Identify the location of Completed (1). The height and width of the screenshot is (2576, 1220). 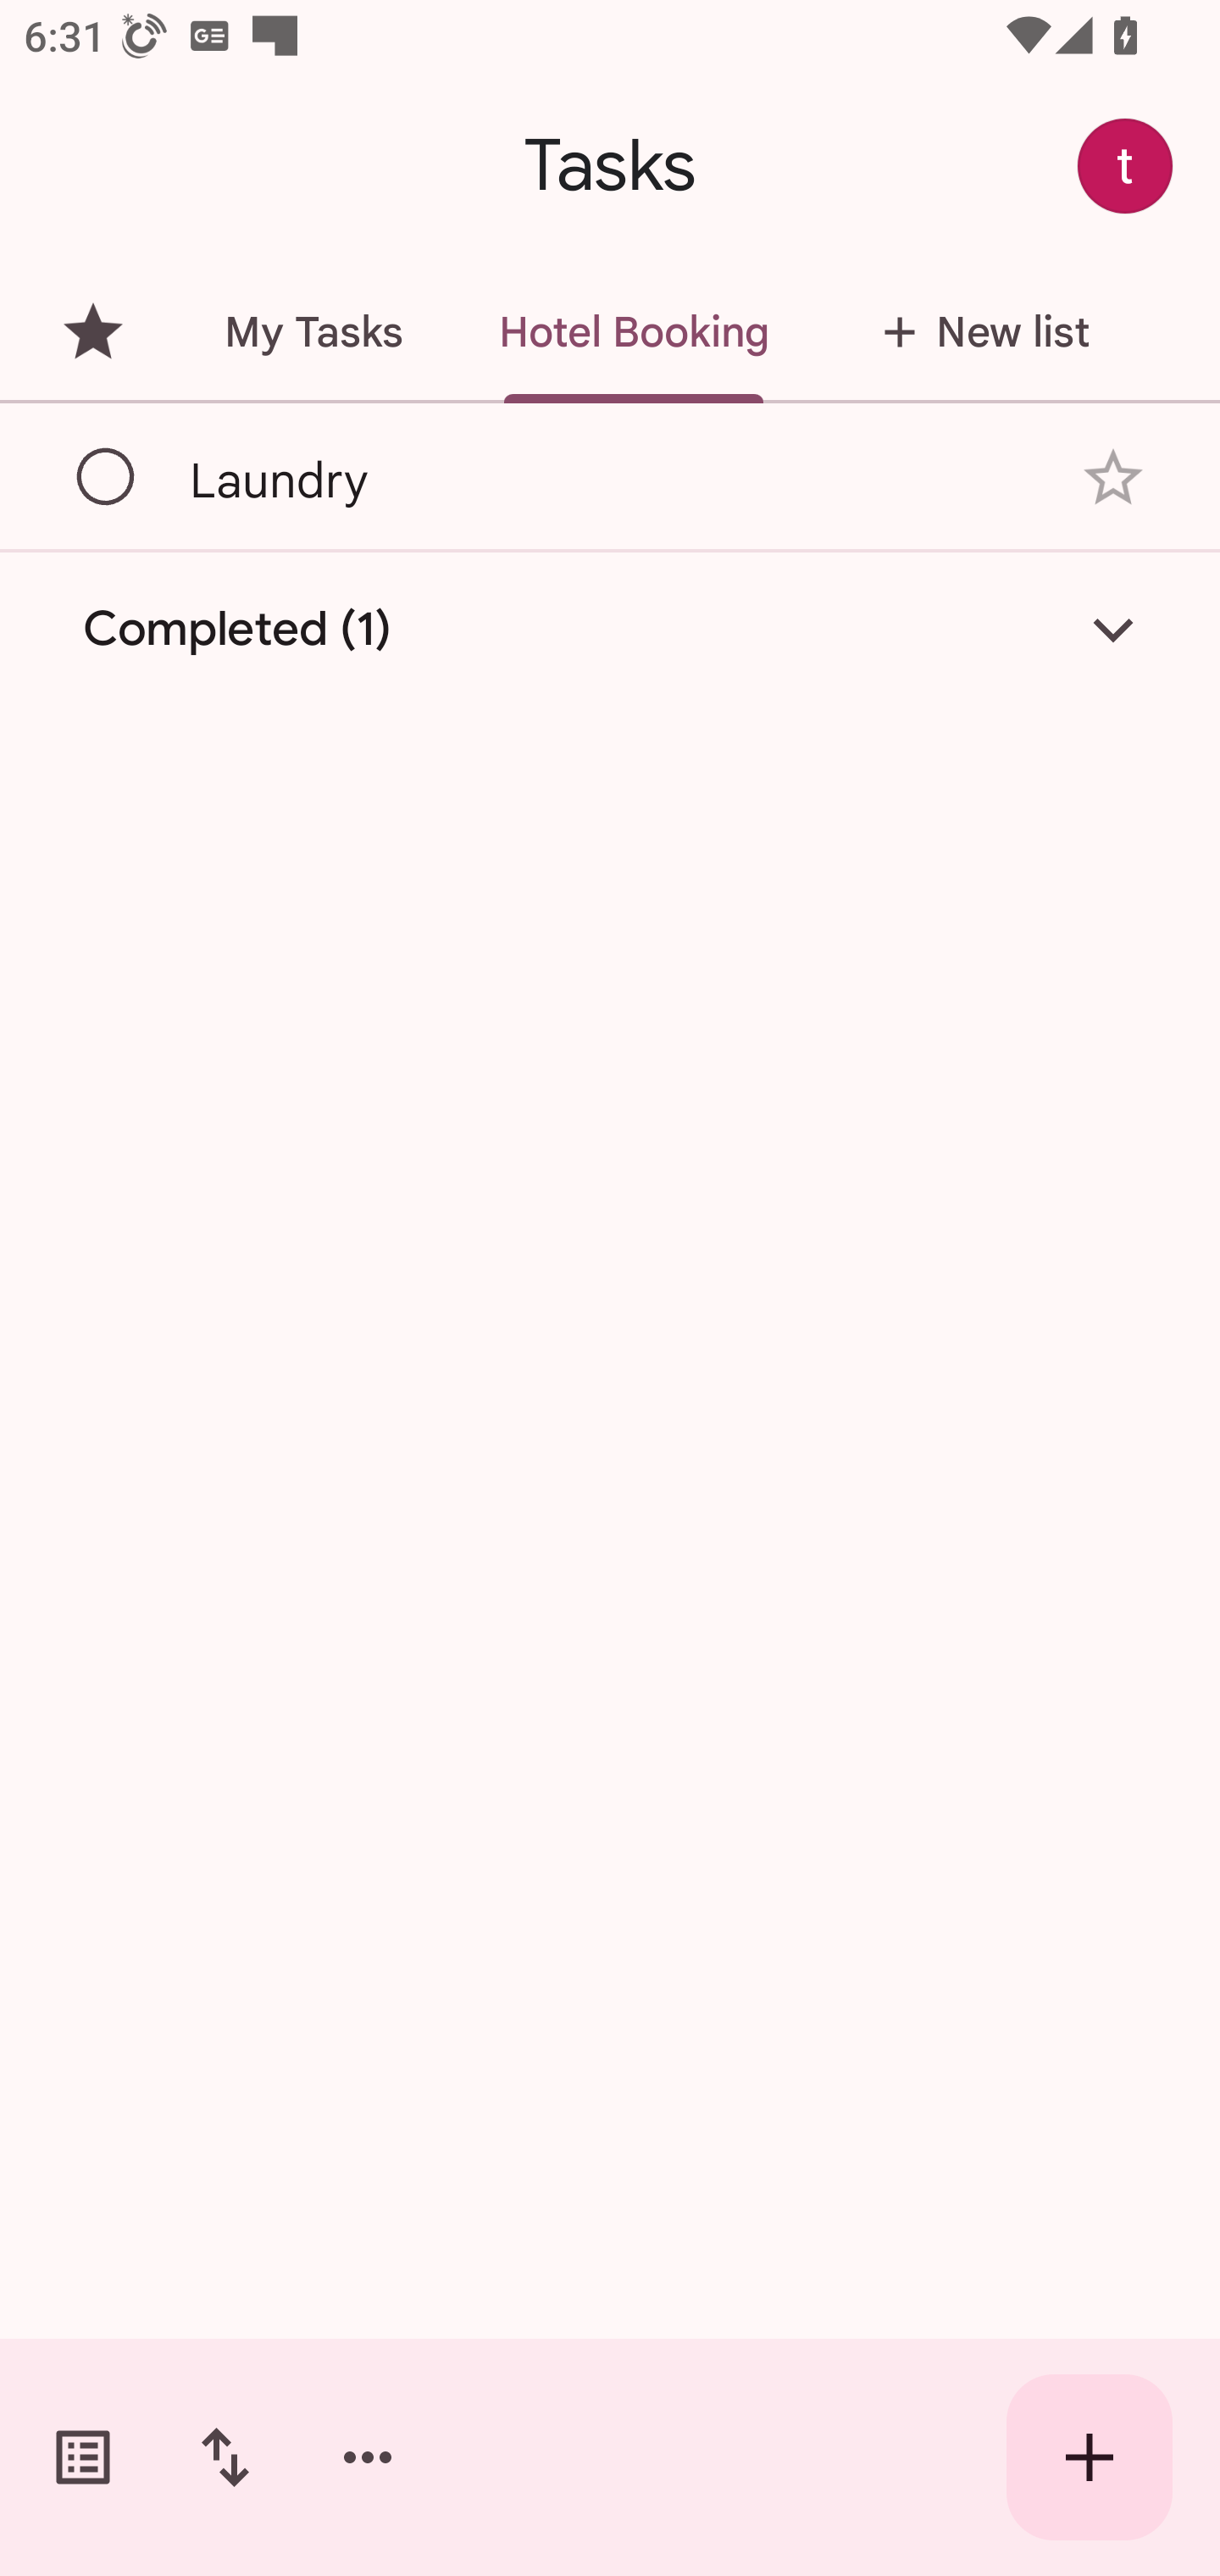
(610, 628).